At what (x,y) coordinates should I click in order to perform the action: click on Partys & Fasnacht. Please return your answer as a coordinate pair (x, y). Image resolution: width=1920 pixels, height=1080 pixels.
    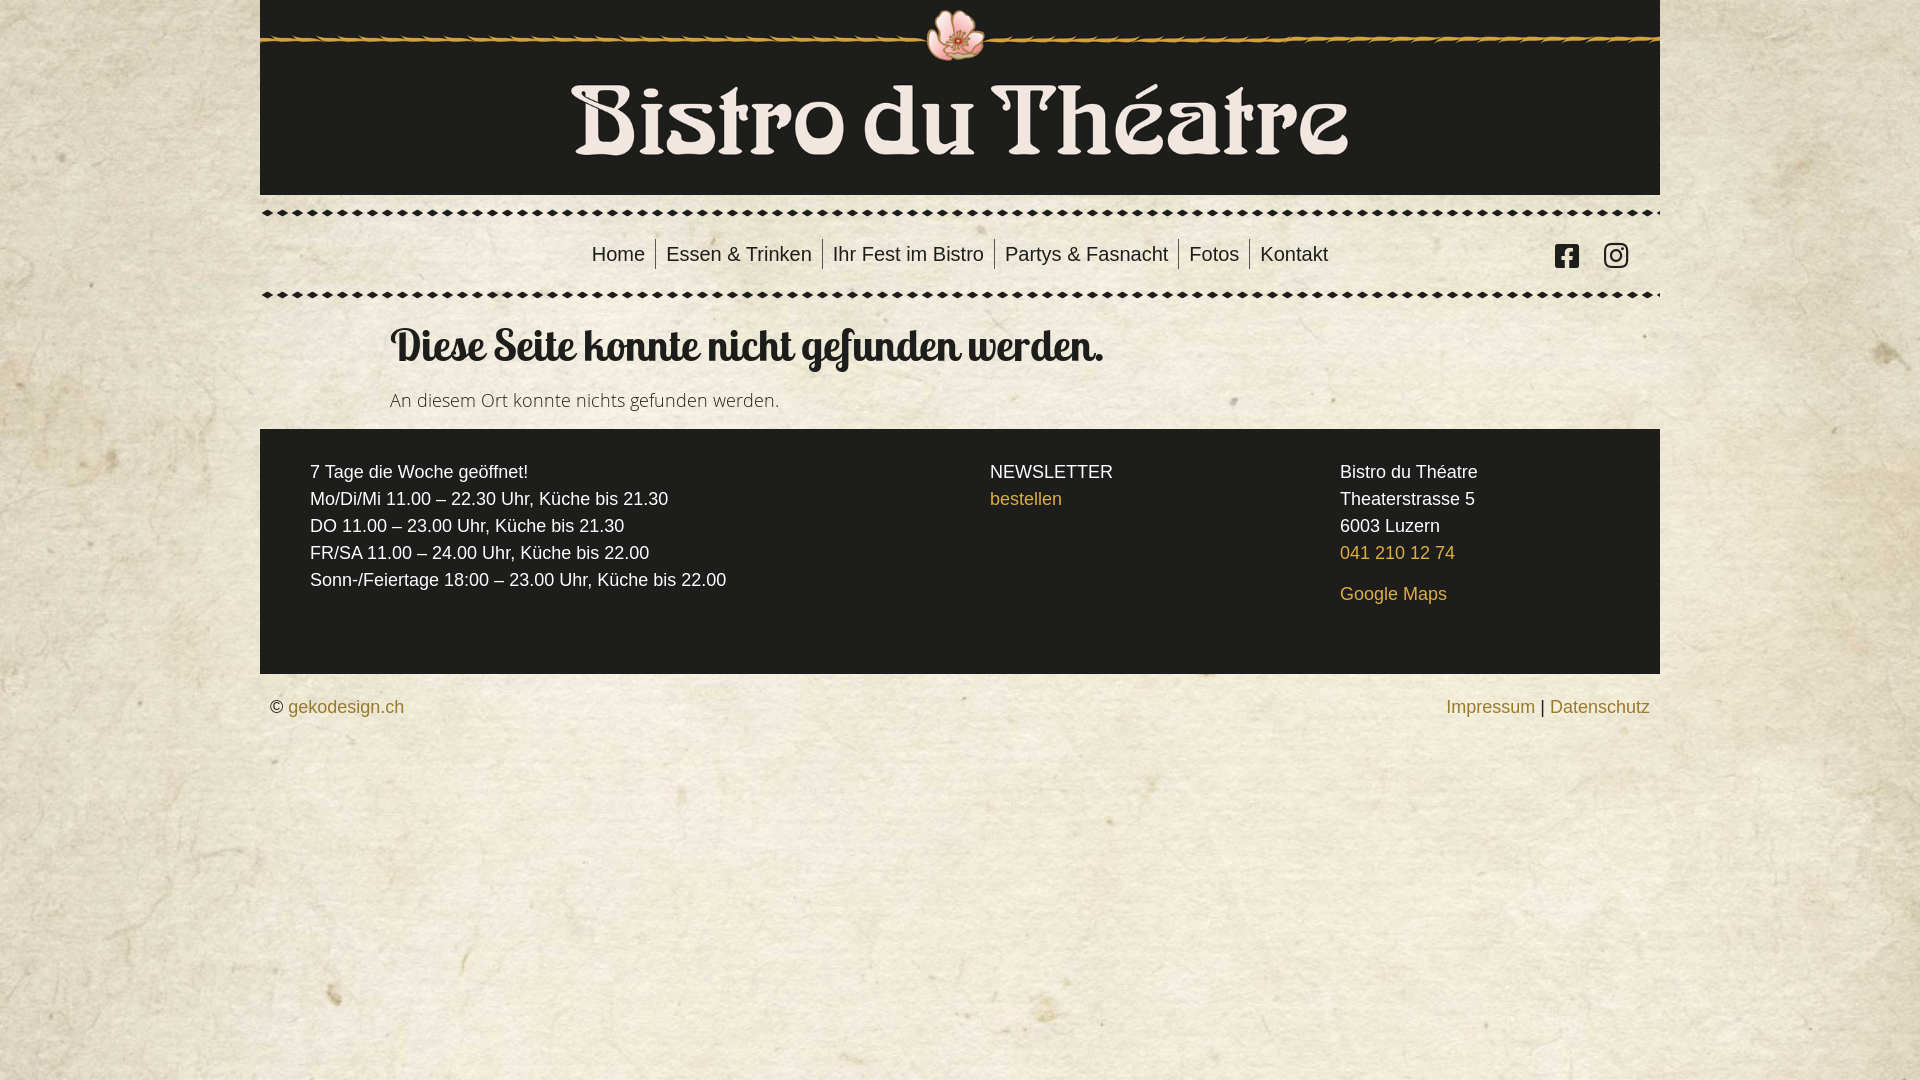
    Looking at the image, I should click on (1086, 254).